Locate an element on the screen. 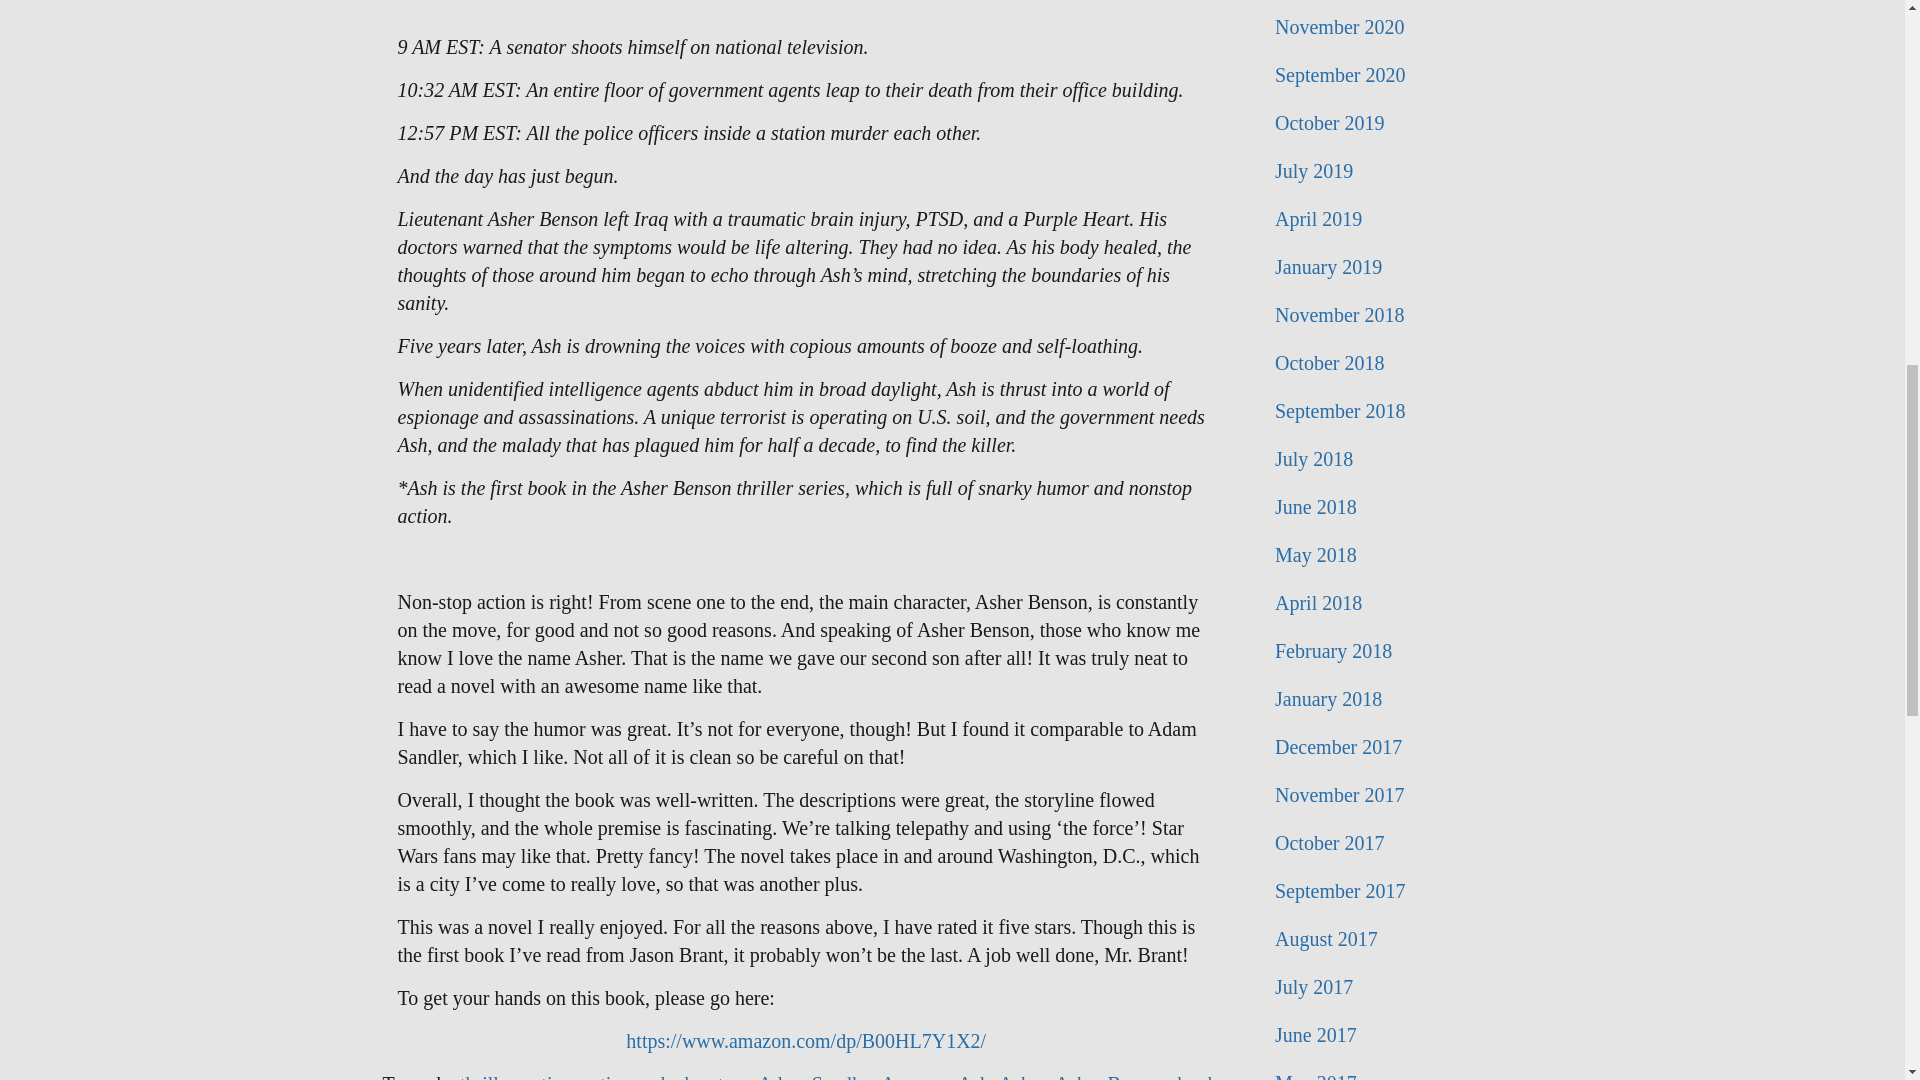 Image resolution: width=1920 pixels, height=1080 pixels. action is located at coordinates (548, 1076).